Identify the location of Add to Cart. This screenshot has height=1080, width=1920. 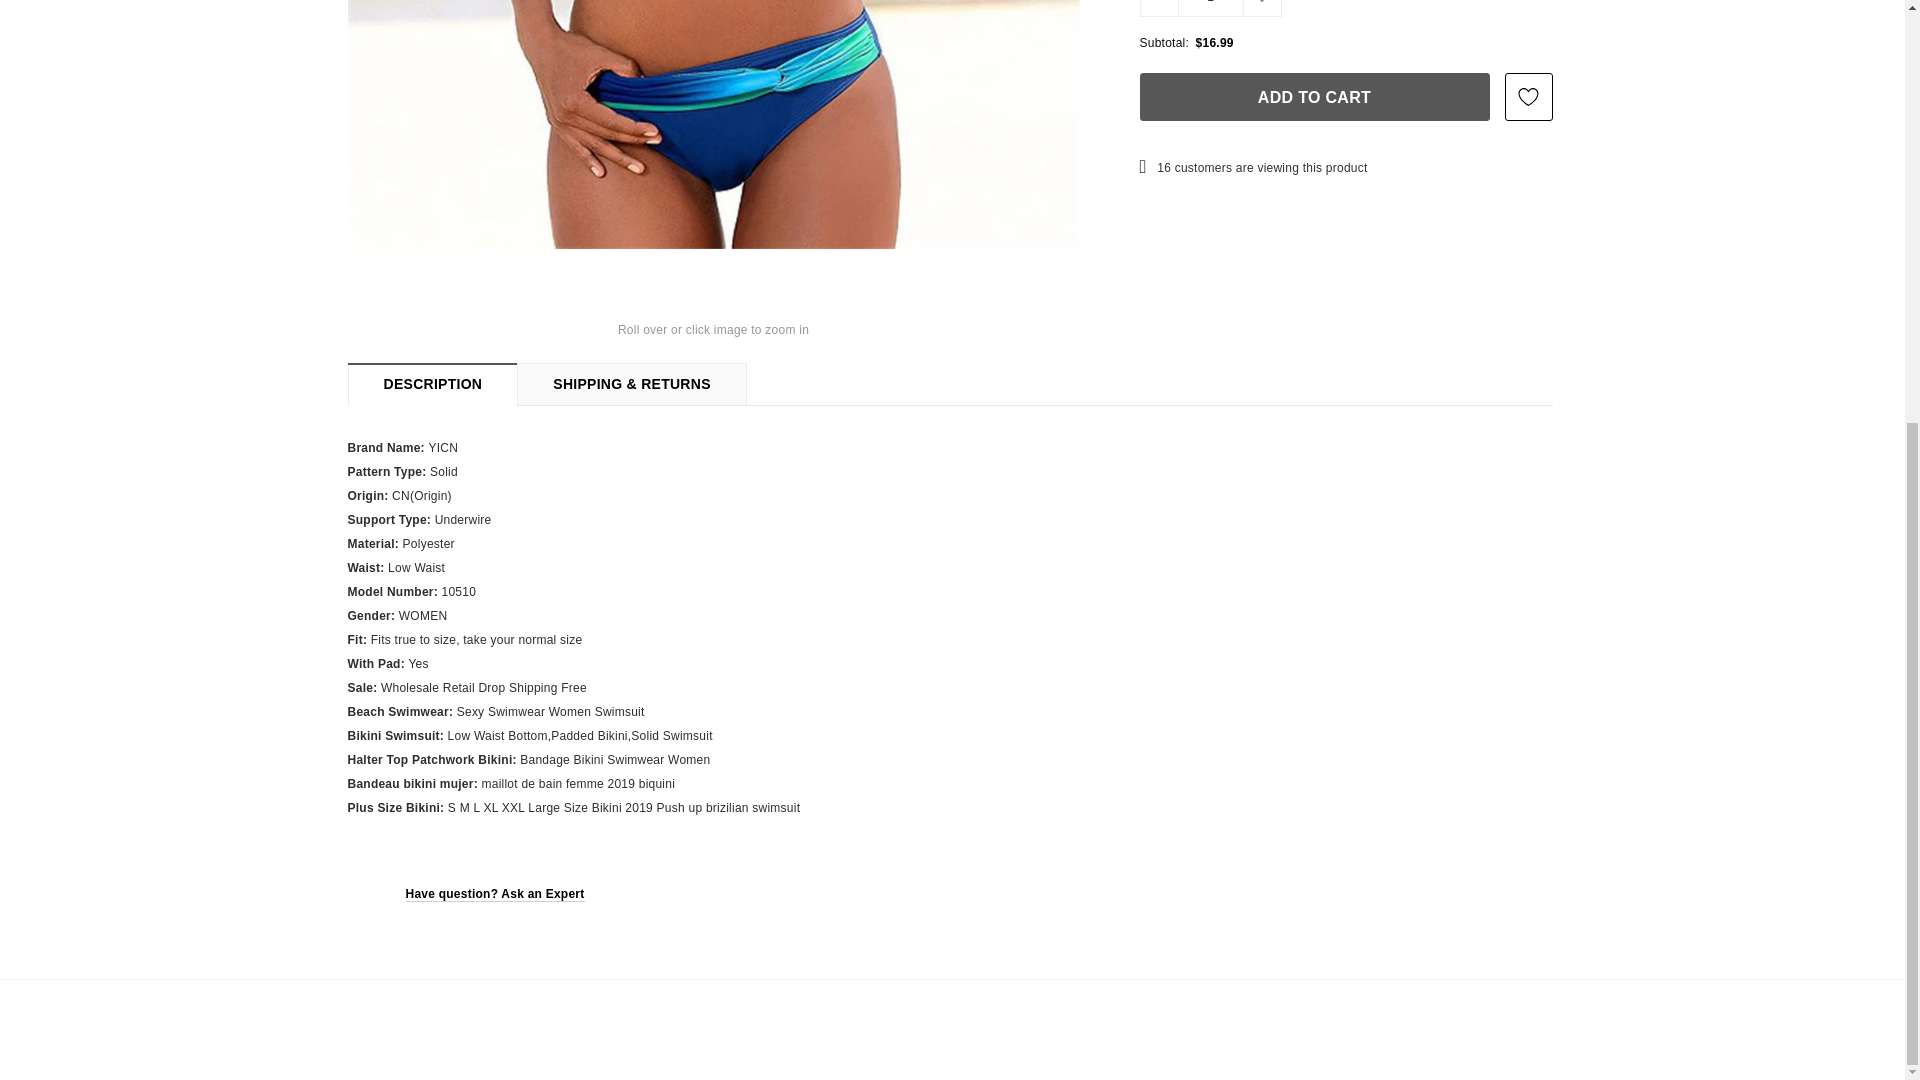
(1314, 96).